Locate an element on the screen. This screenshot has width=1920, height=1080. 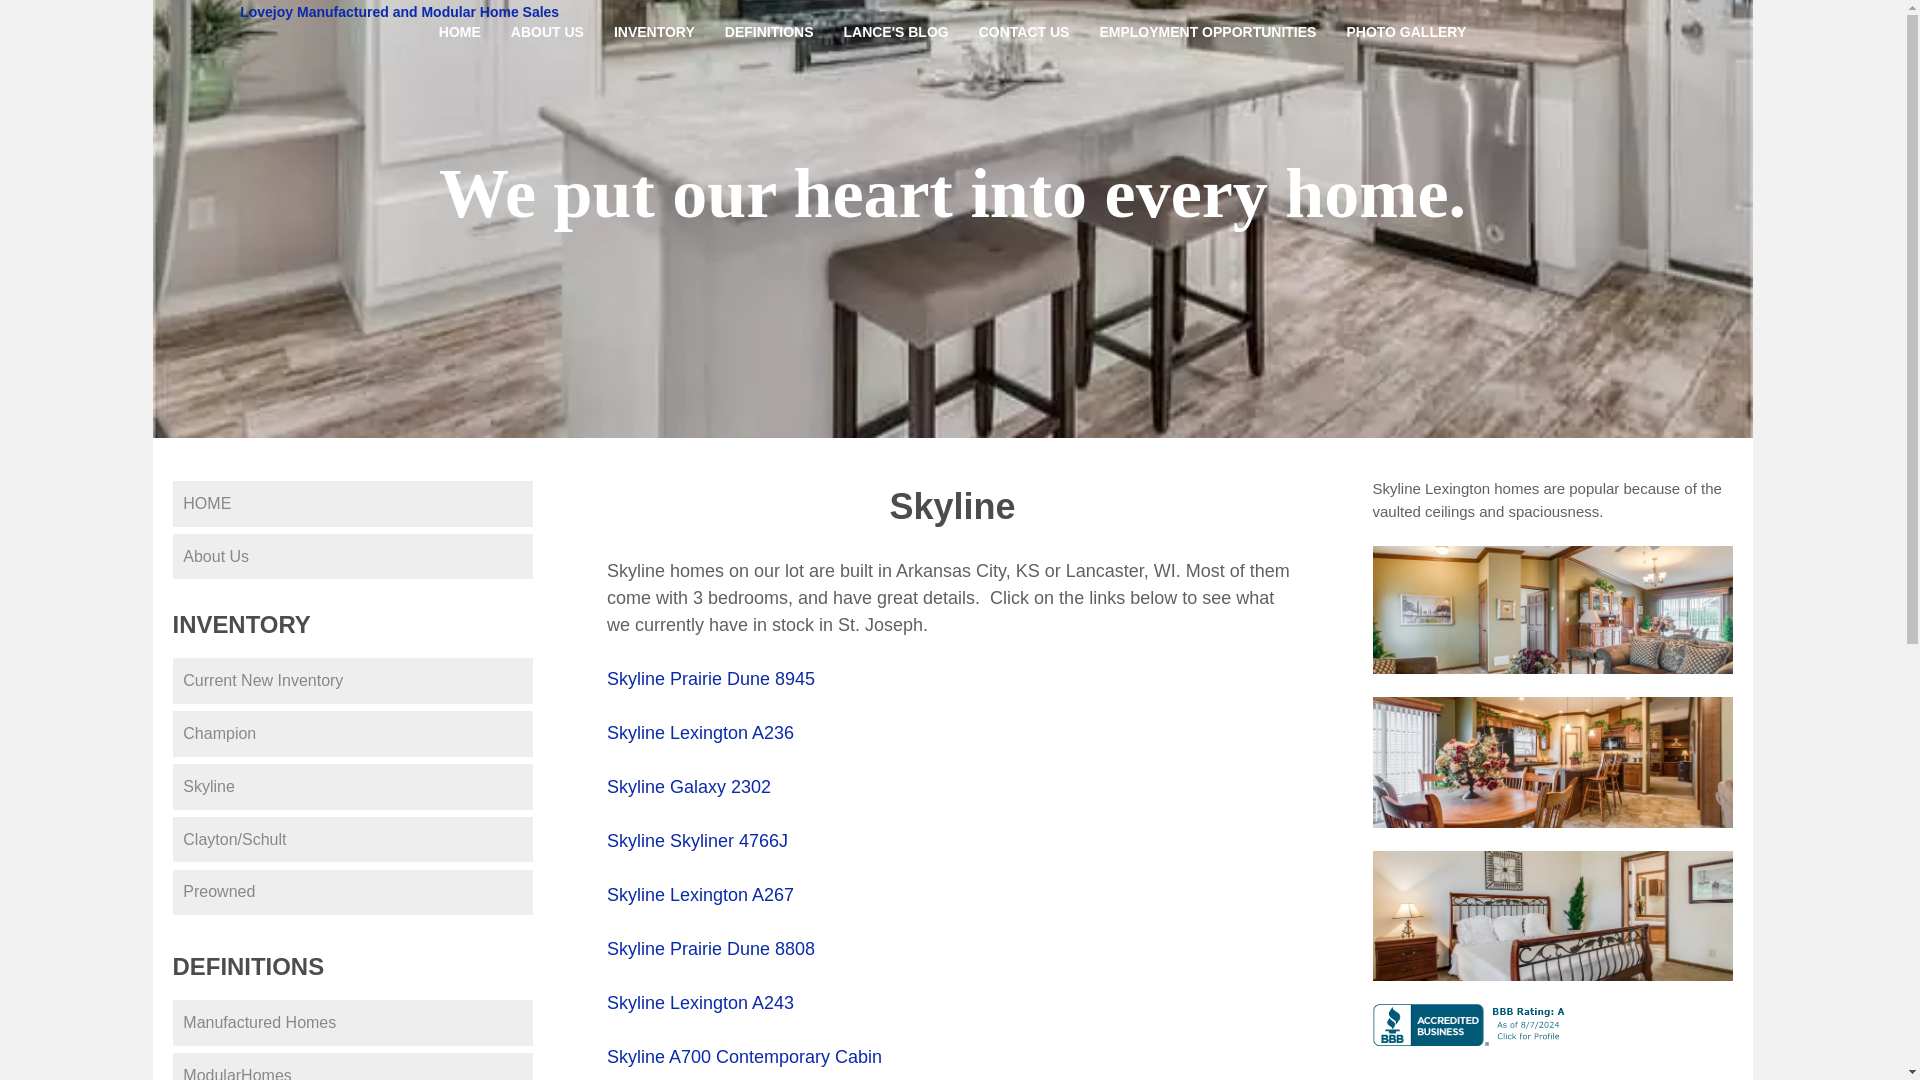
Skyline Lexington A267 is located at coordinates (700, 894).